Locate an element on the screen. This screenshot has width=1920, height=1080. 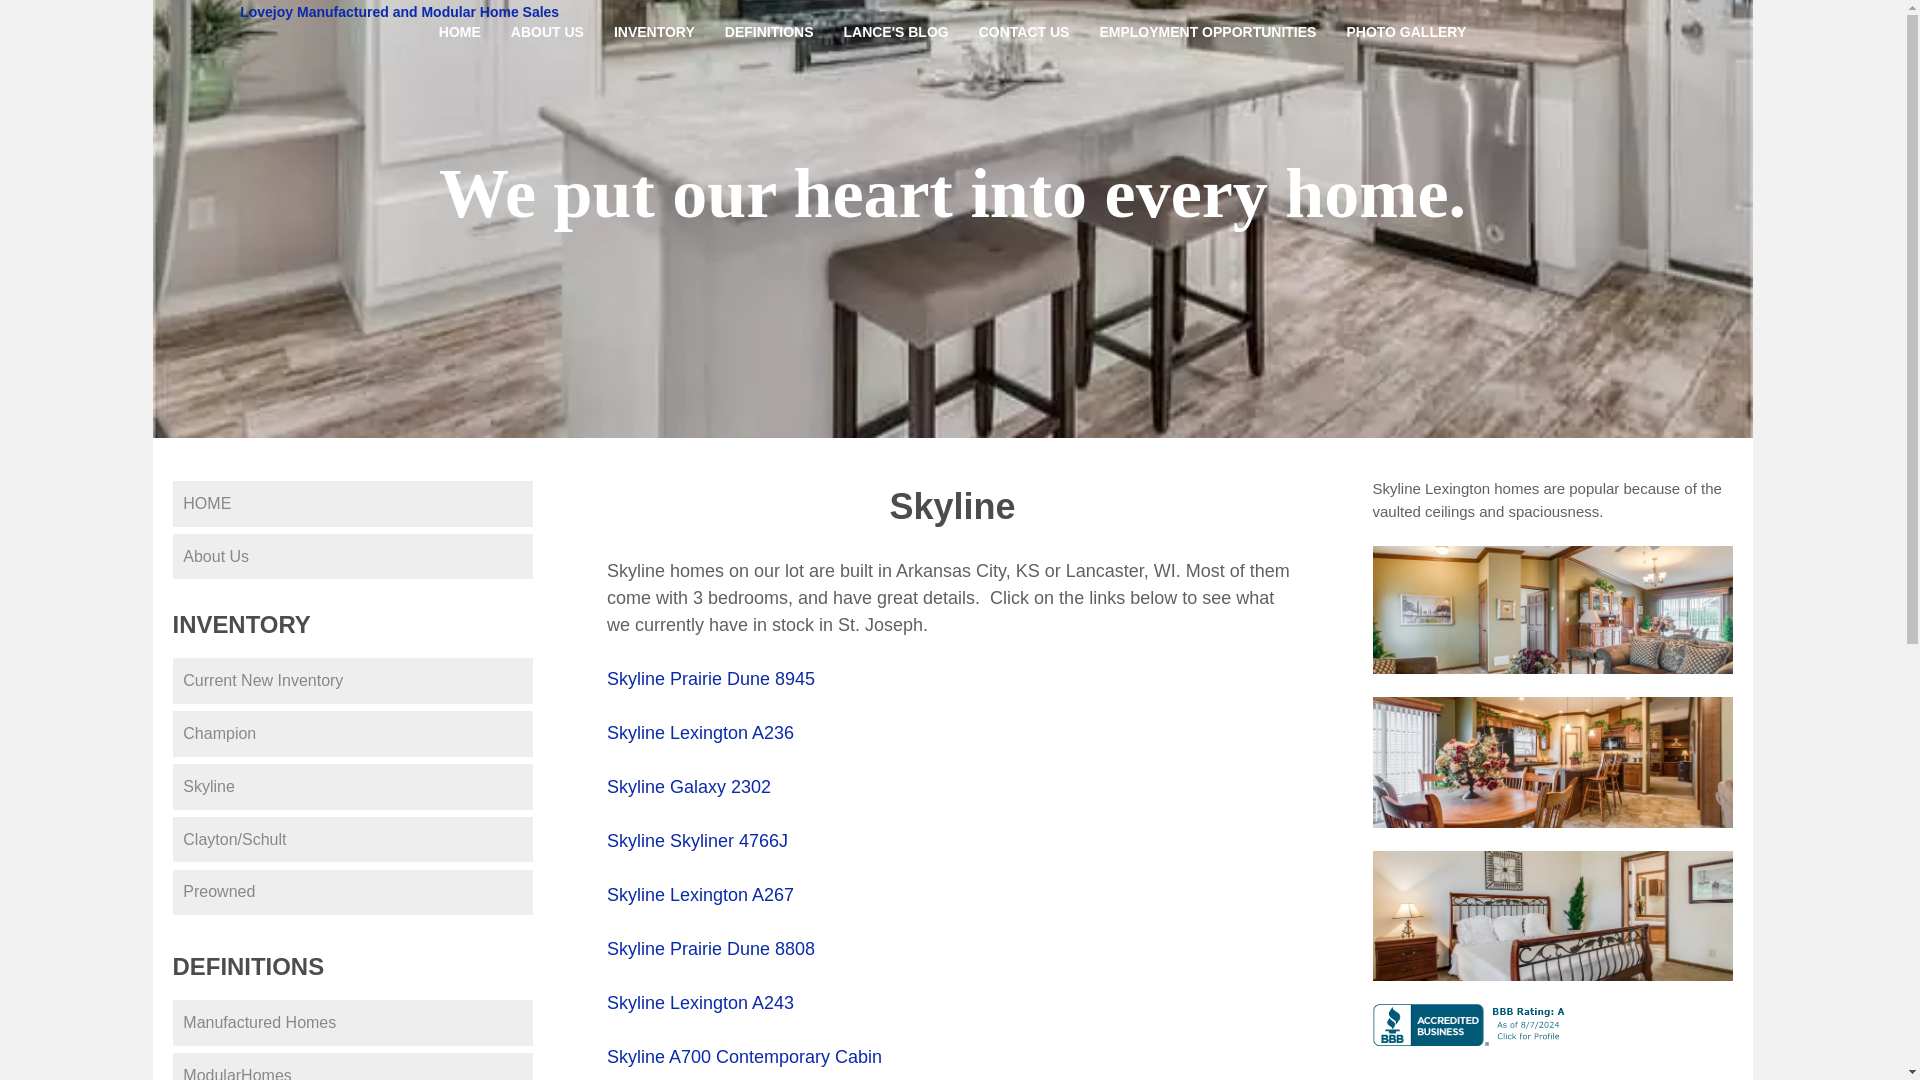
Skyline Lexington A267 is located at coordinates (700, 894).